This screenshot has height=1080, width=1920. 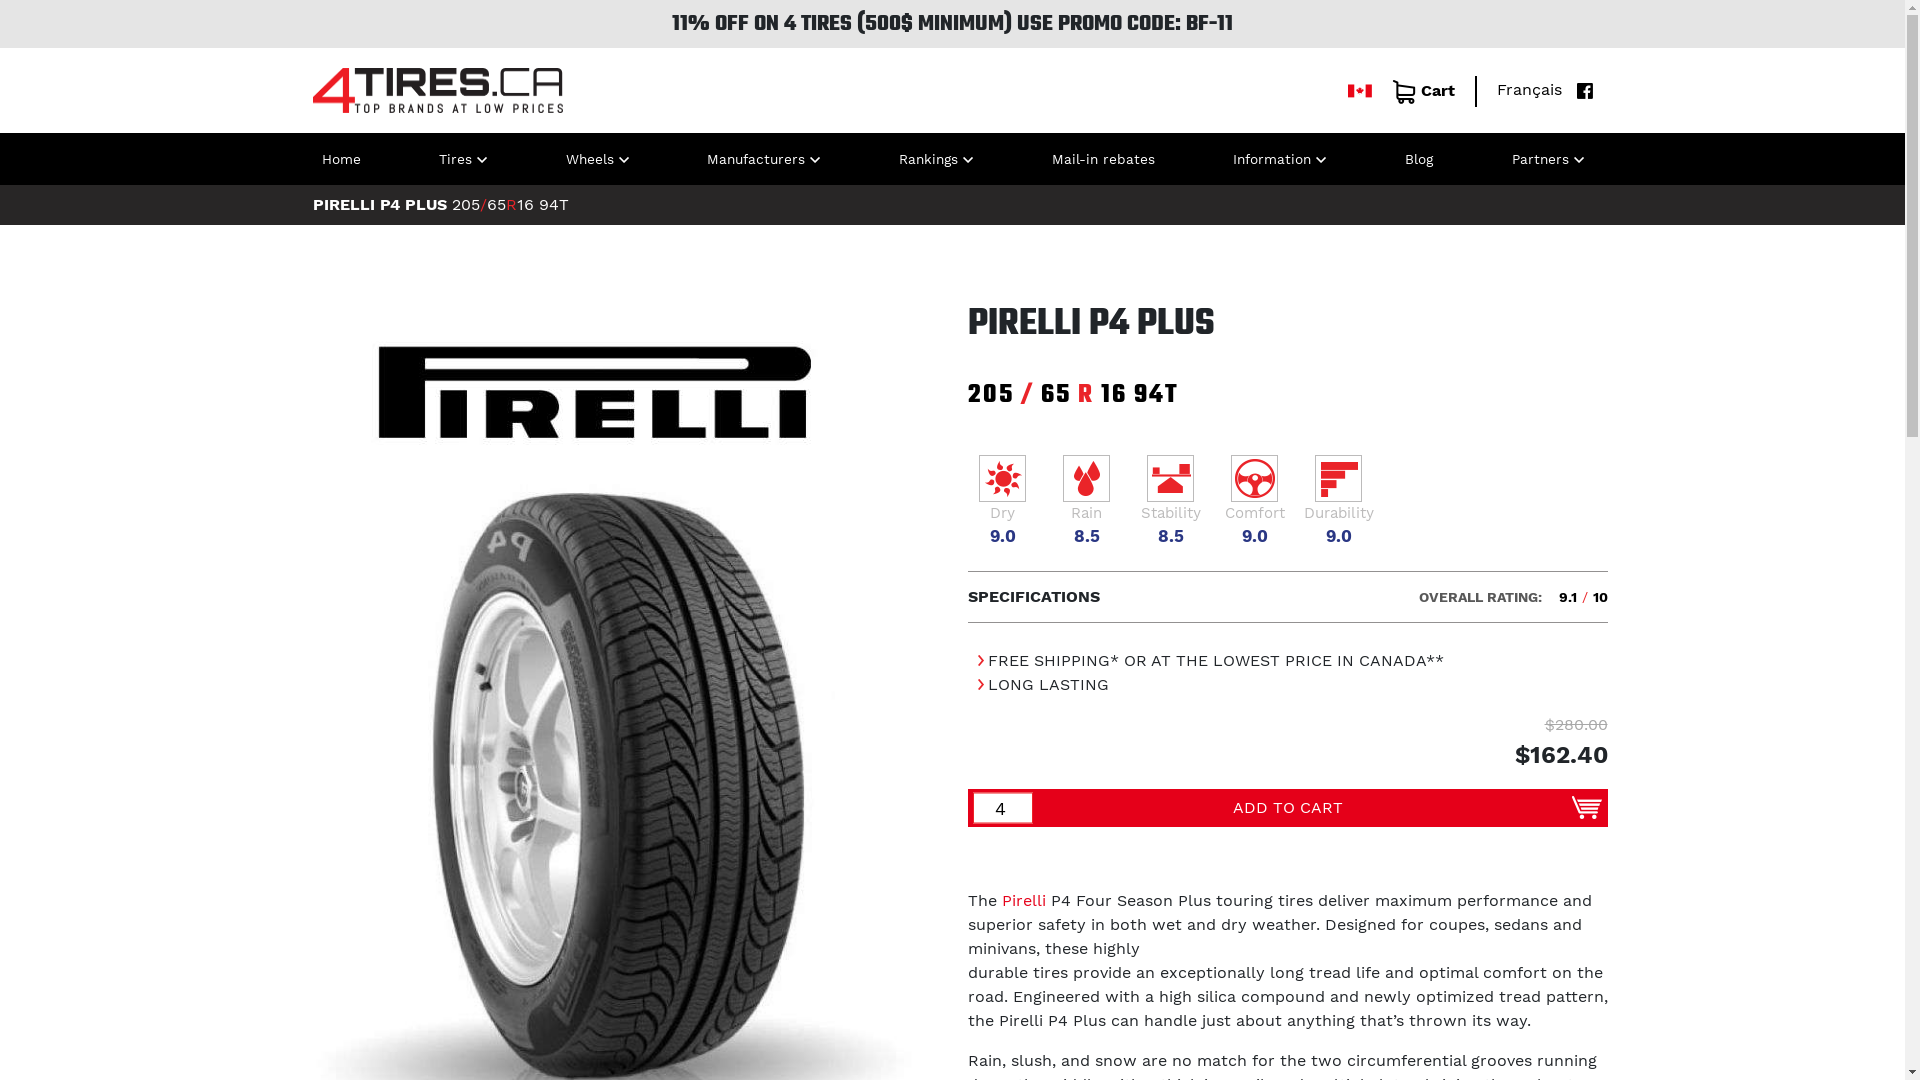 What do you see at coordinates (936, 159) in the screenshot?
I see `Rankings` at bounding box center [936, 159].